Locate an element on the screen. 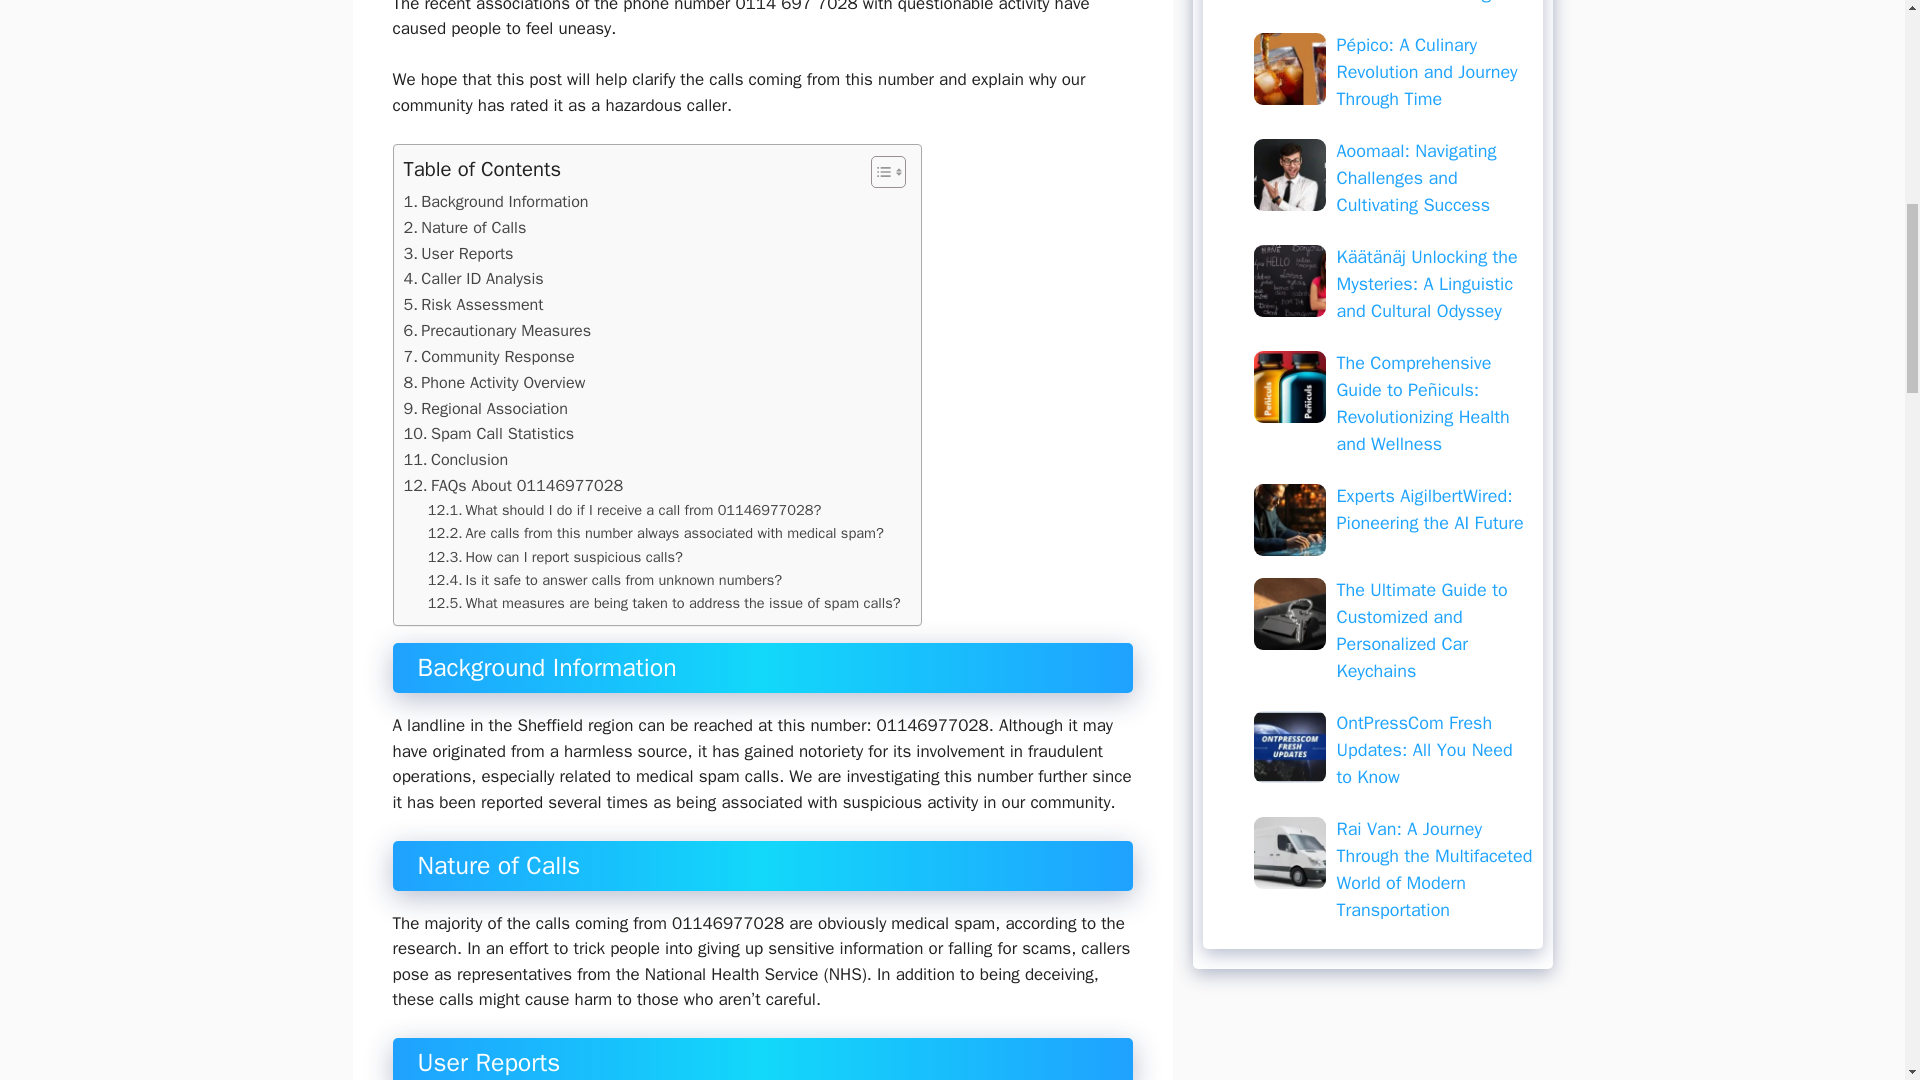 This screenshot has width=1920, height=1080. Phone Activity Overview is located at coordinates (494, 383).